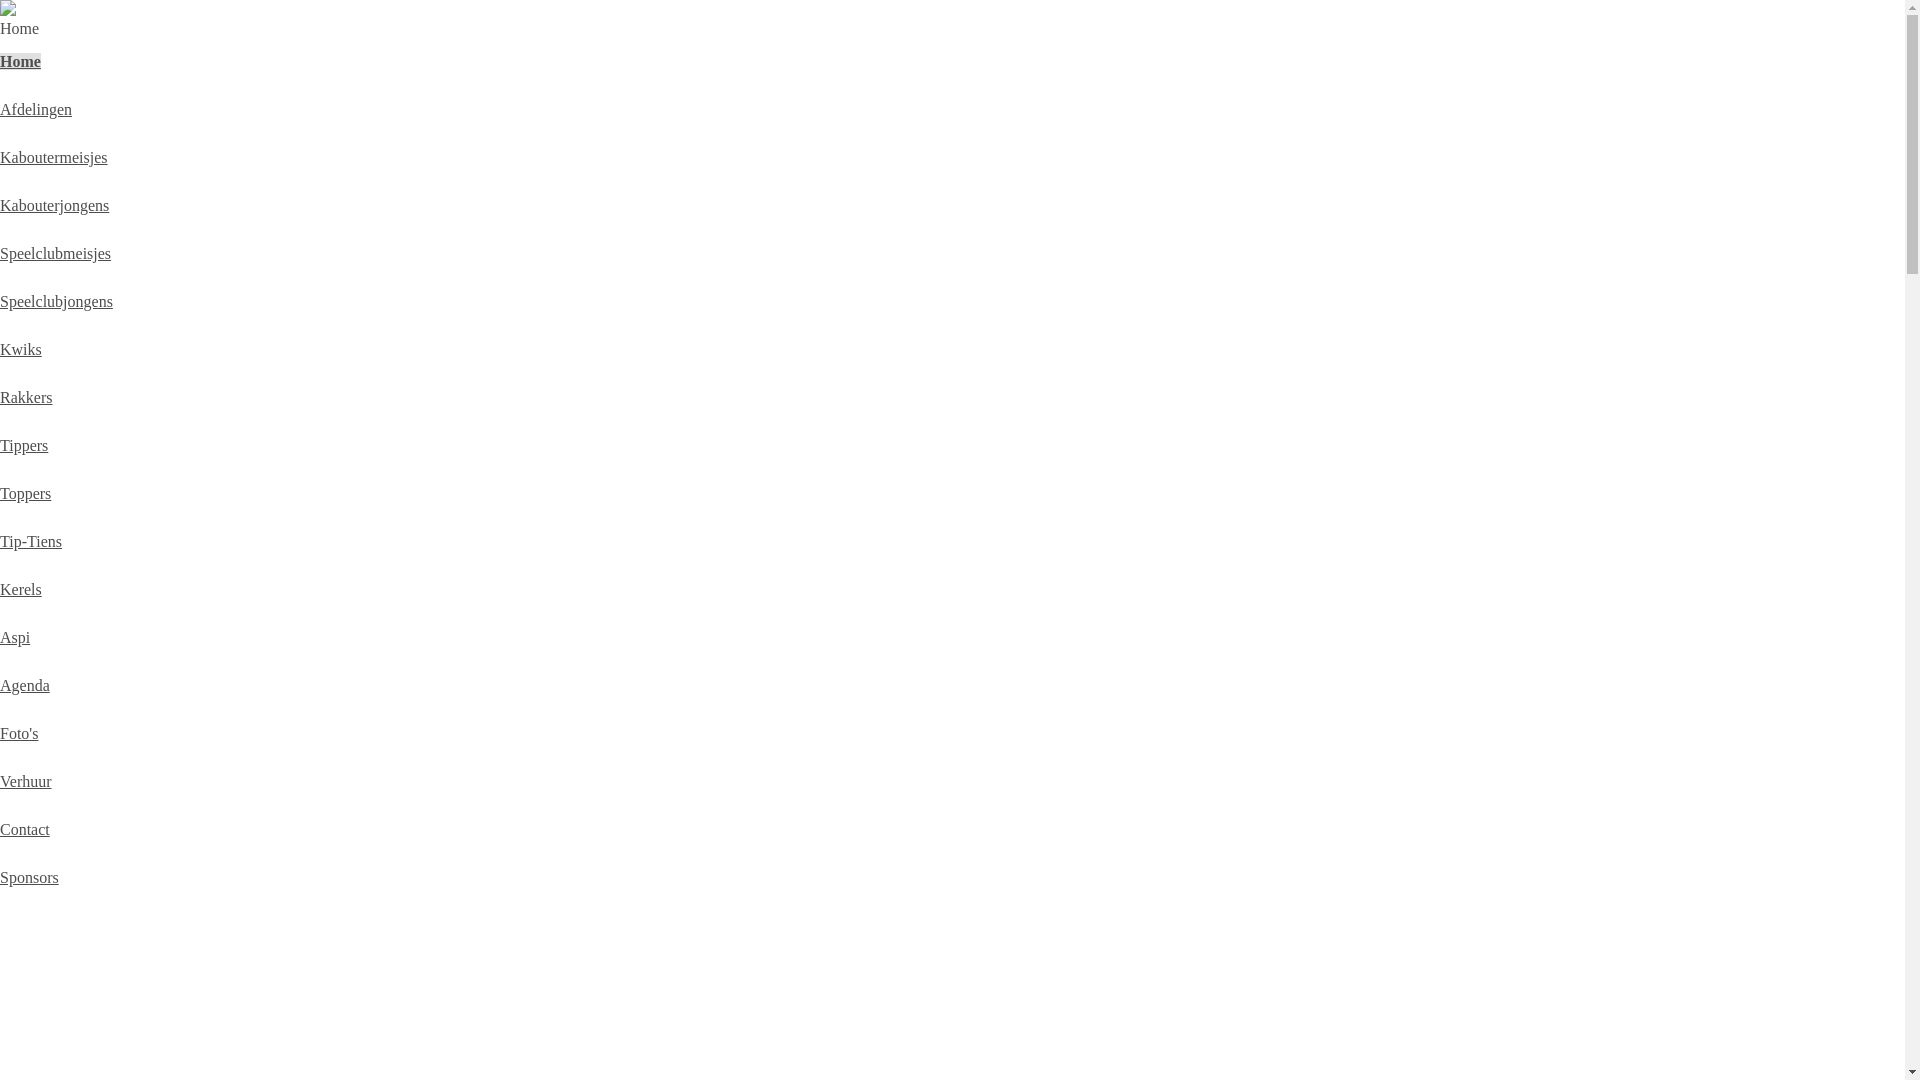  What do you see at coordinates (56, 254) in the screenshot?
I see `Speelclubmeisjes` at bounding box center [56, 254].